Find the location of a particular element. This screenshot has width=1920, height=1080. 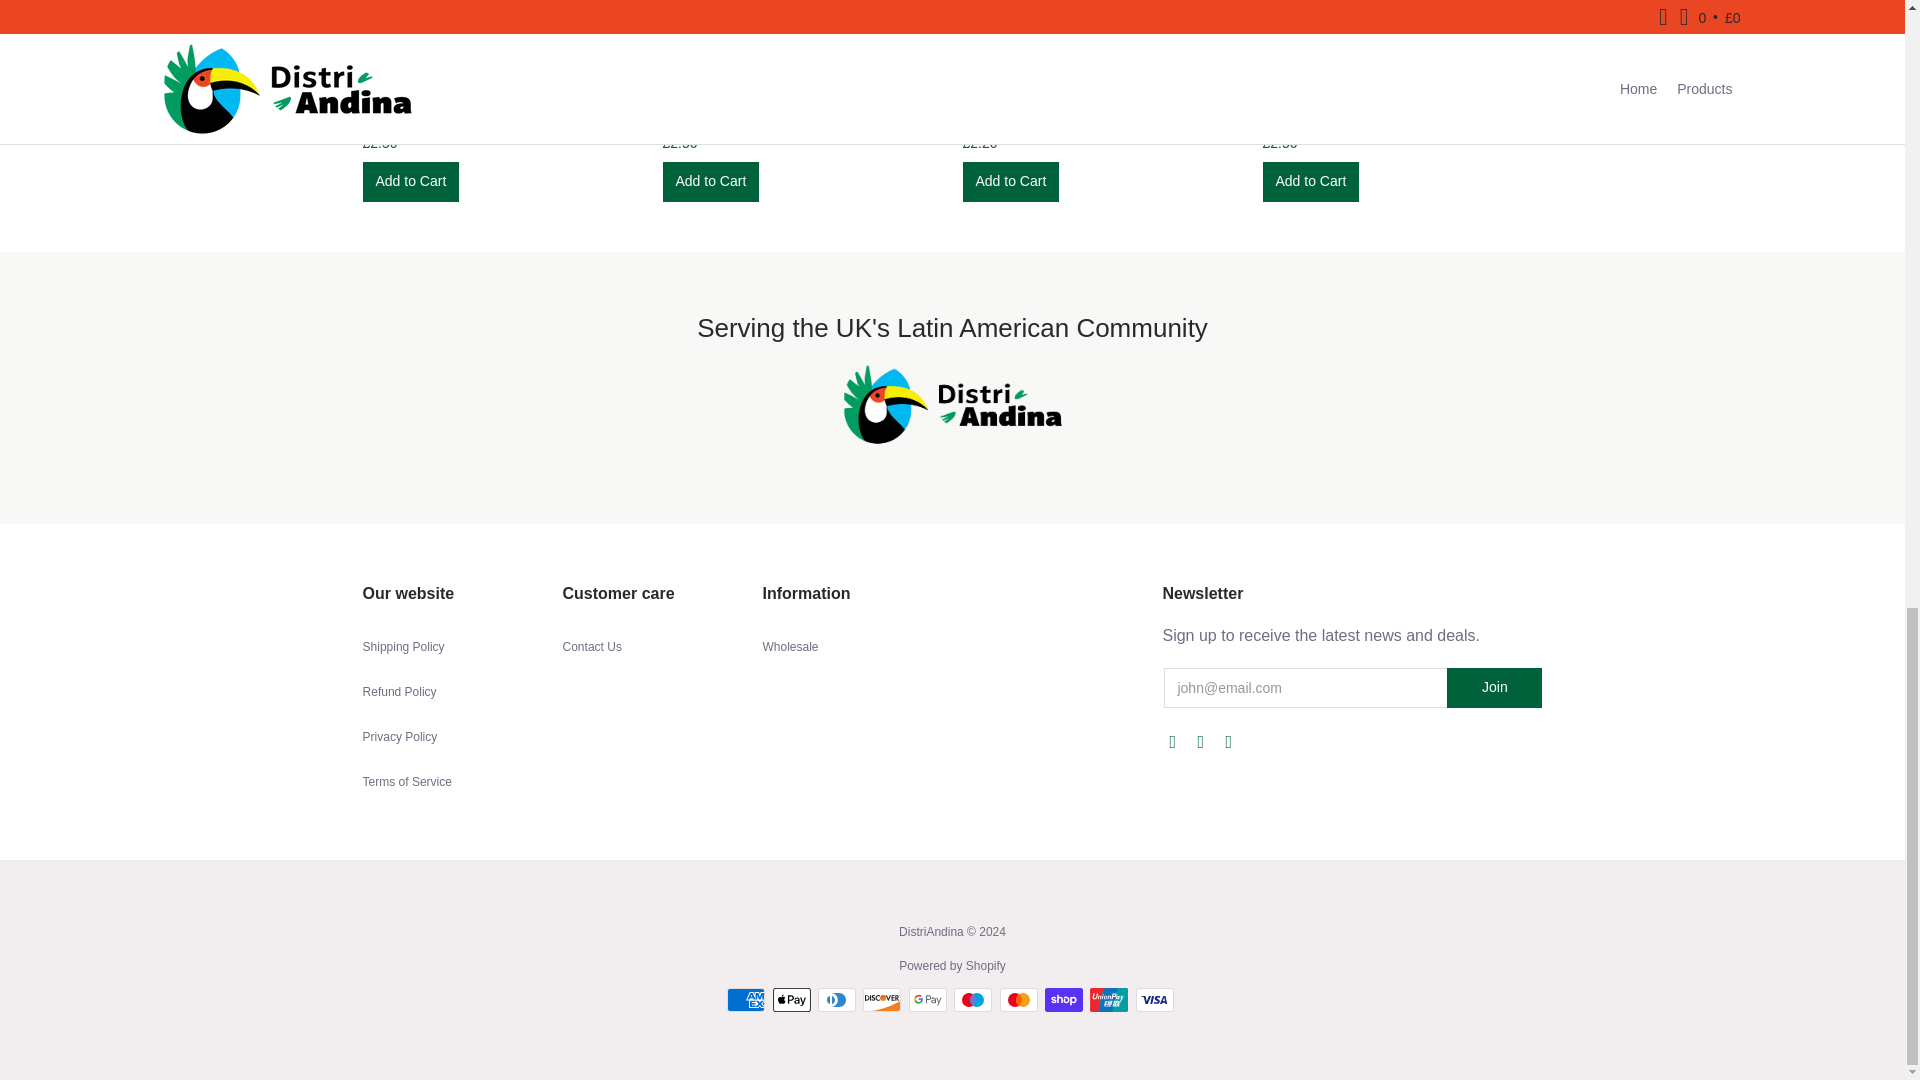

Apple Pay is located at coordinates (792, 1000).